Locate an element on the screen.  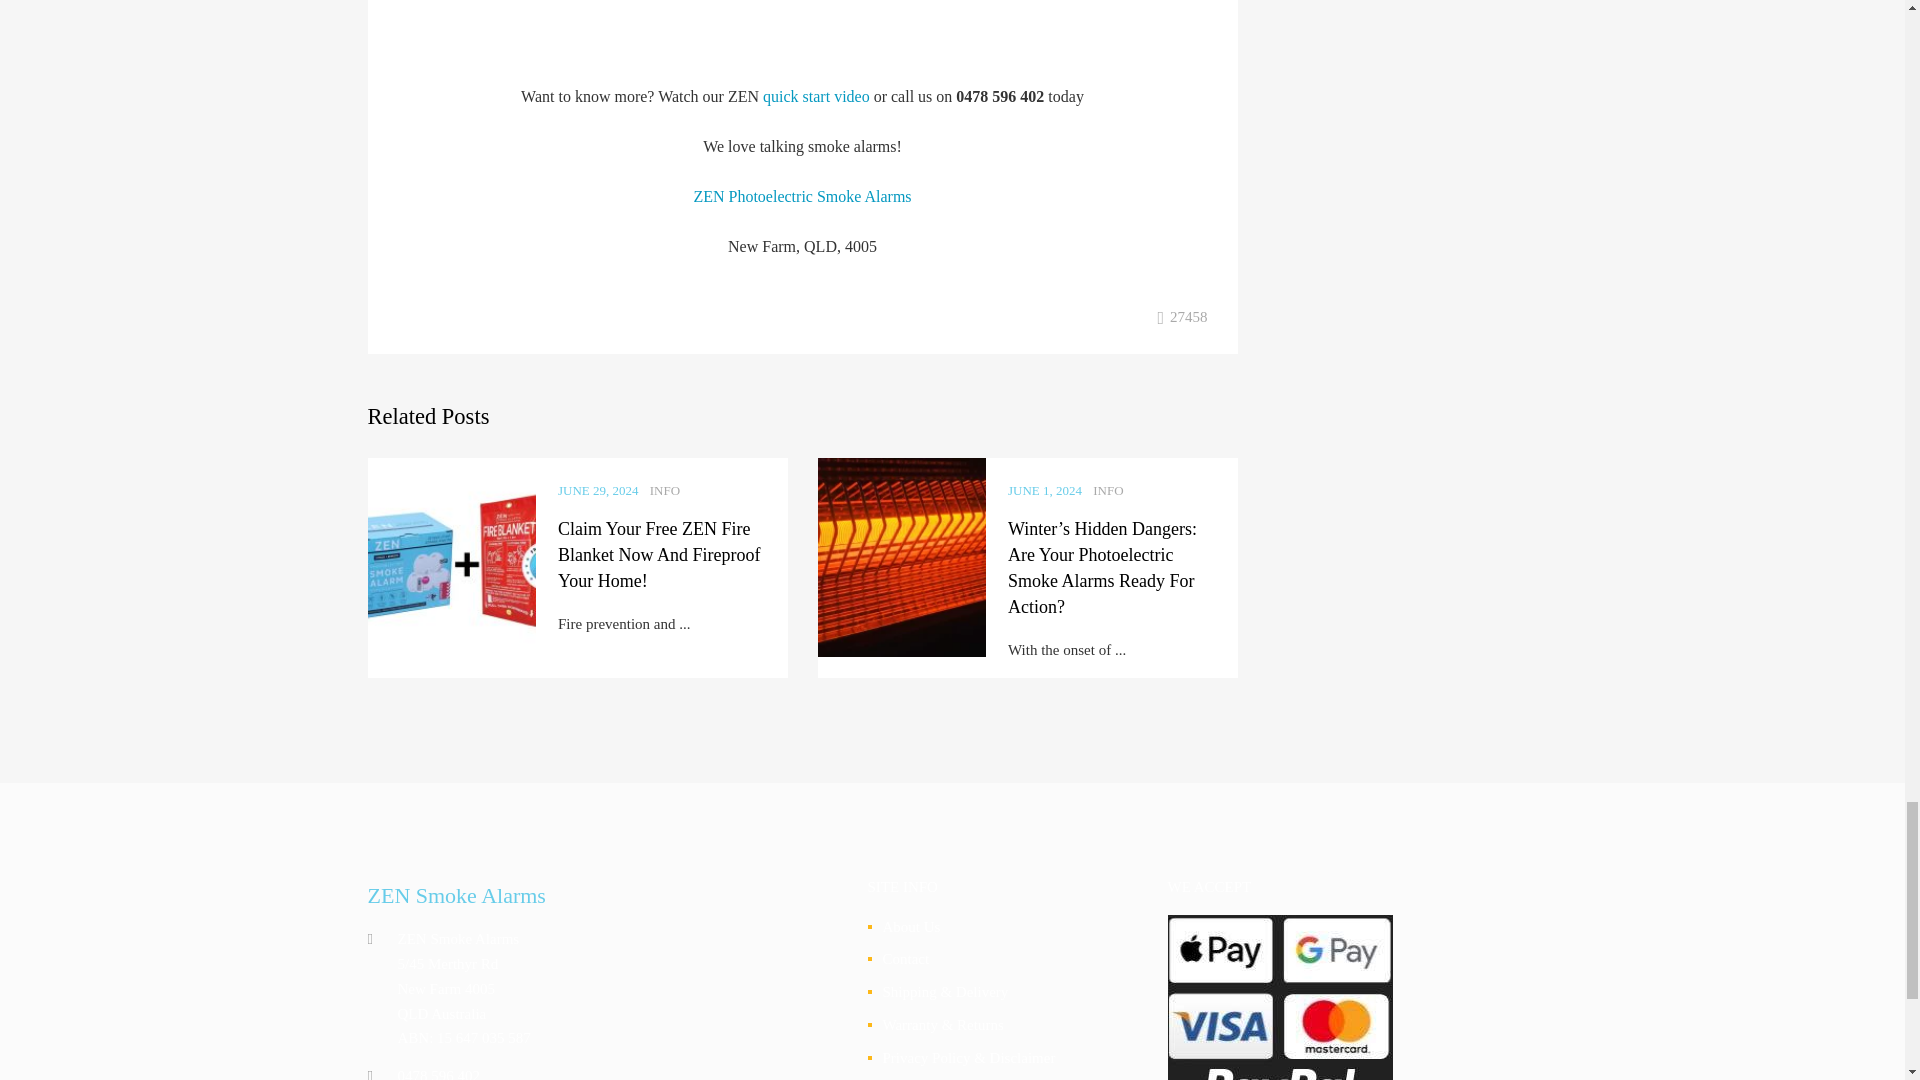
ZEN Photoelectric Smoke Alarms is located at coordinates (802, 196).